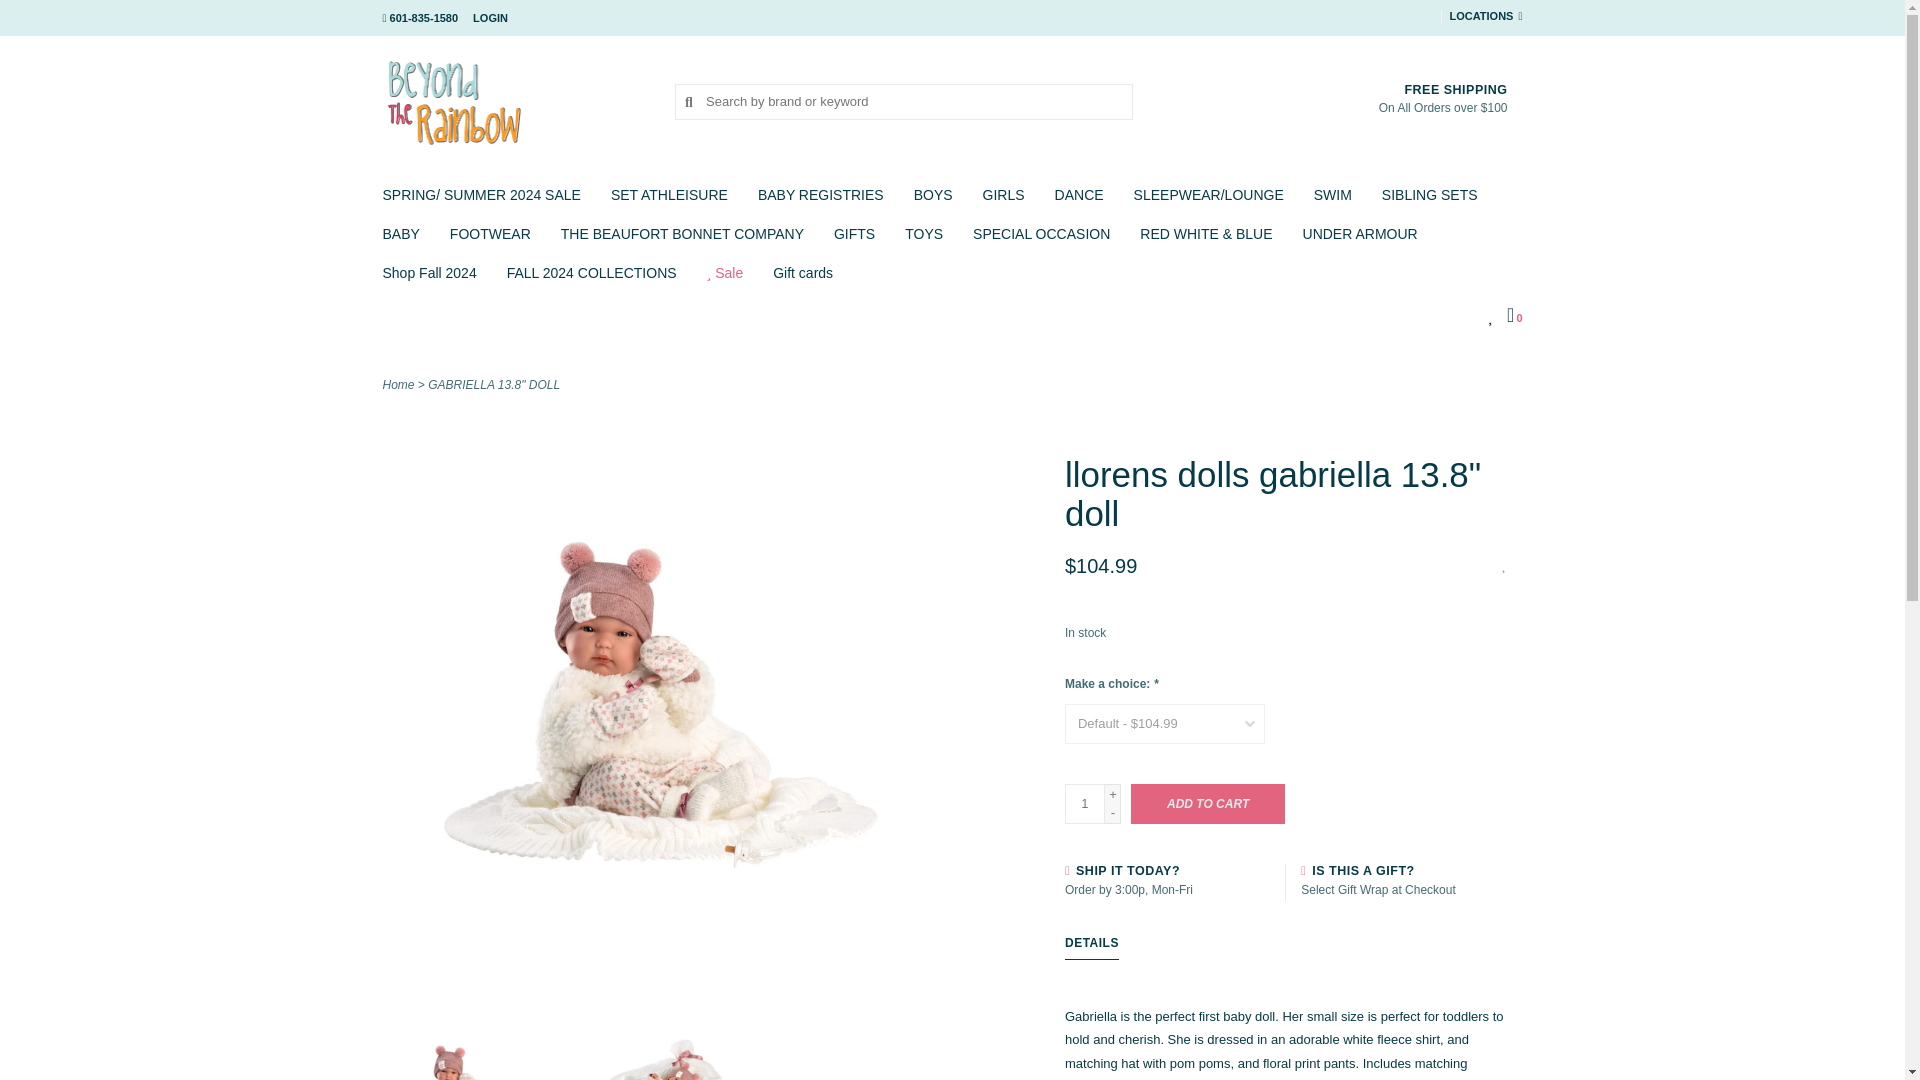 The image size is (1920, 1080). What do you see at coordinates (1008, 200) in the screenshot?
I see `GIRLS` at bounding box center [1008, 200].